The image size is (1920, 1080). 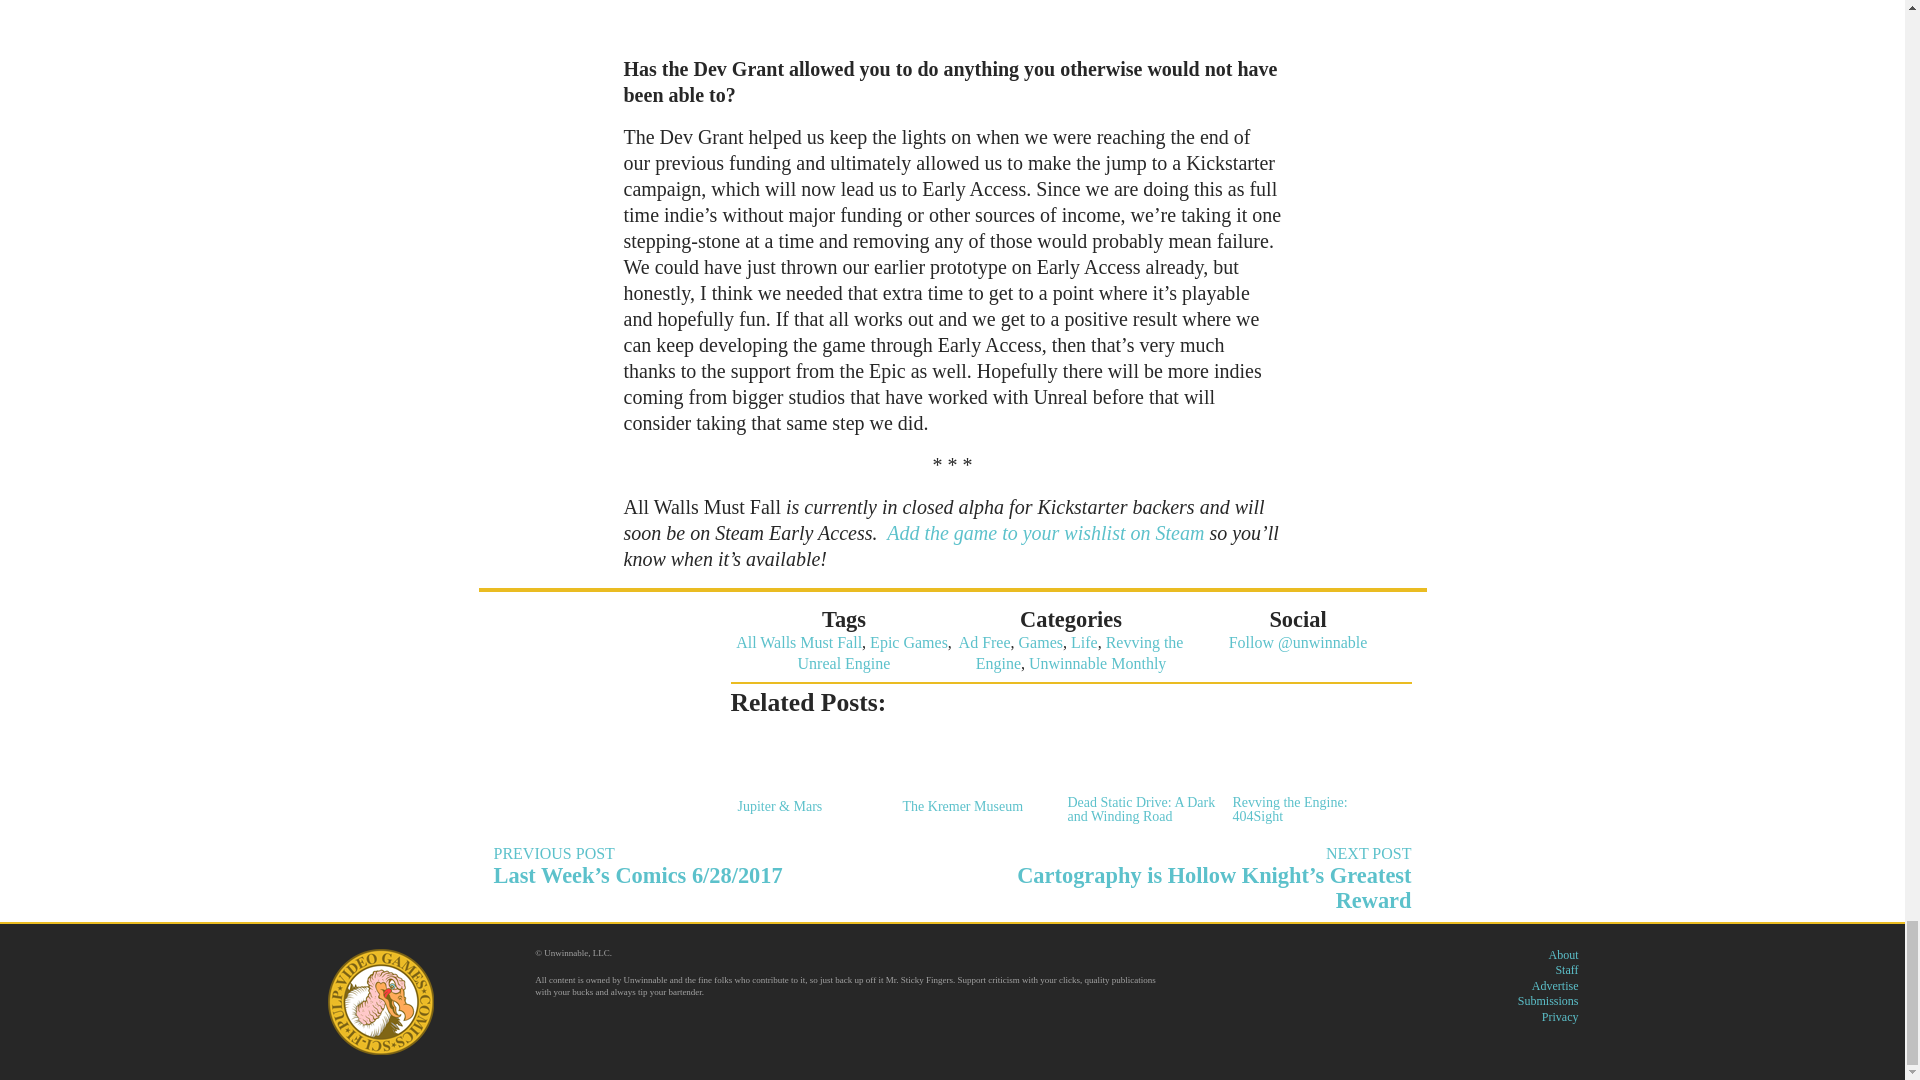 What do you see at coordinates (1041, 642) in the screenshot?
I see `Games` at bounding box center [1041, 642].